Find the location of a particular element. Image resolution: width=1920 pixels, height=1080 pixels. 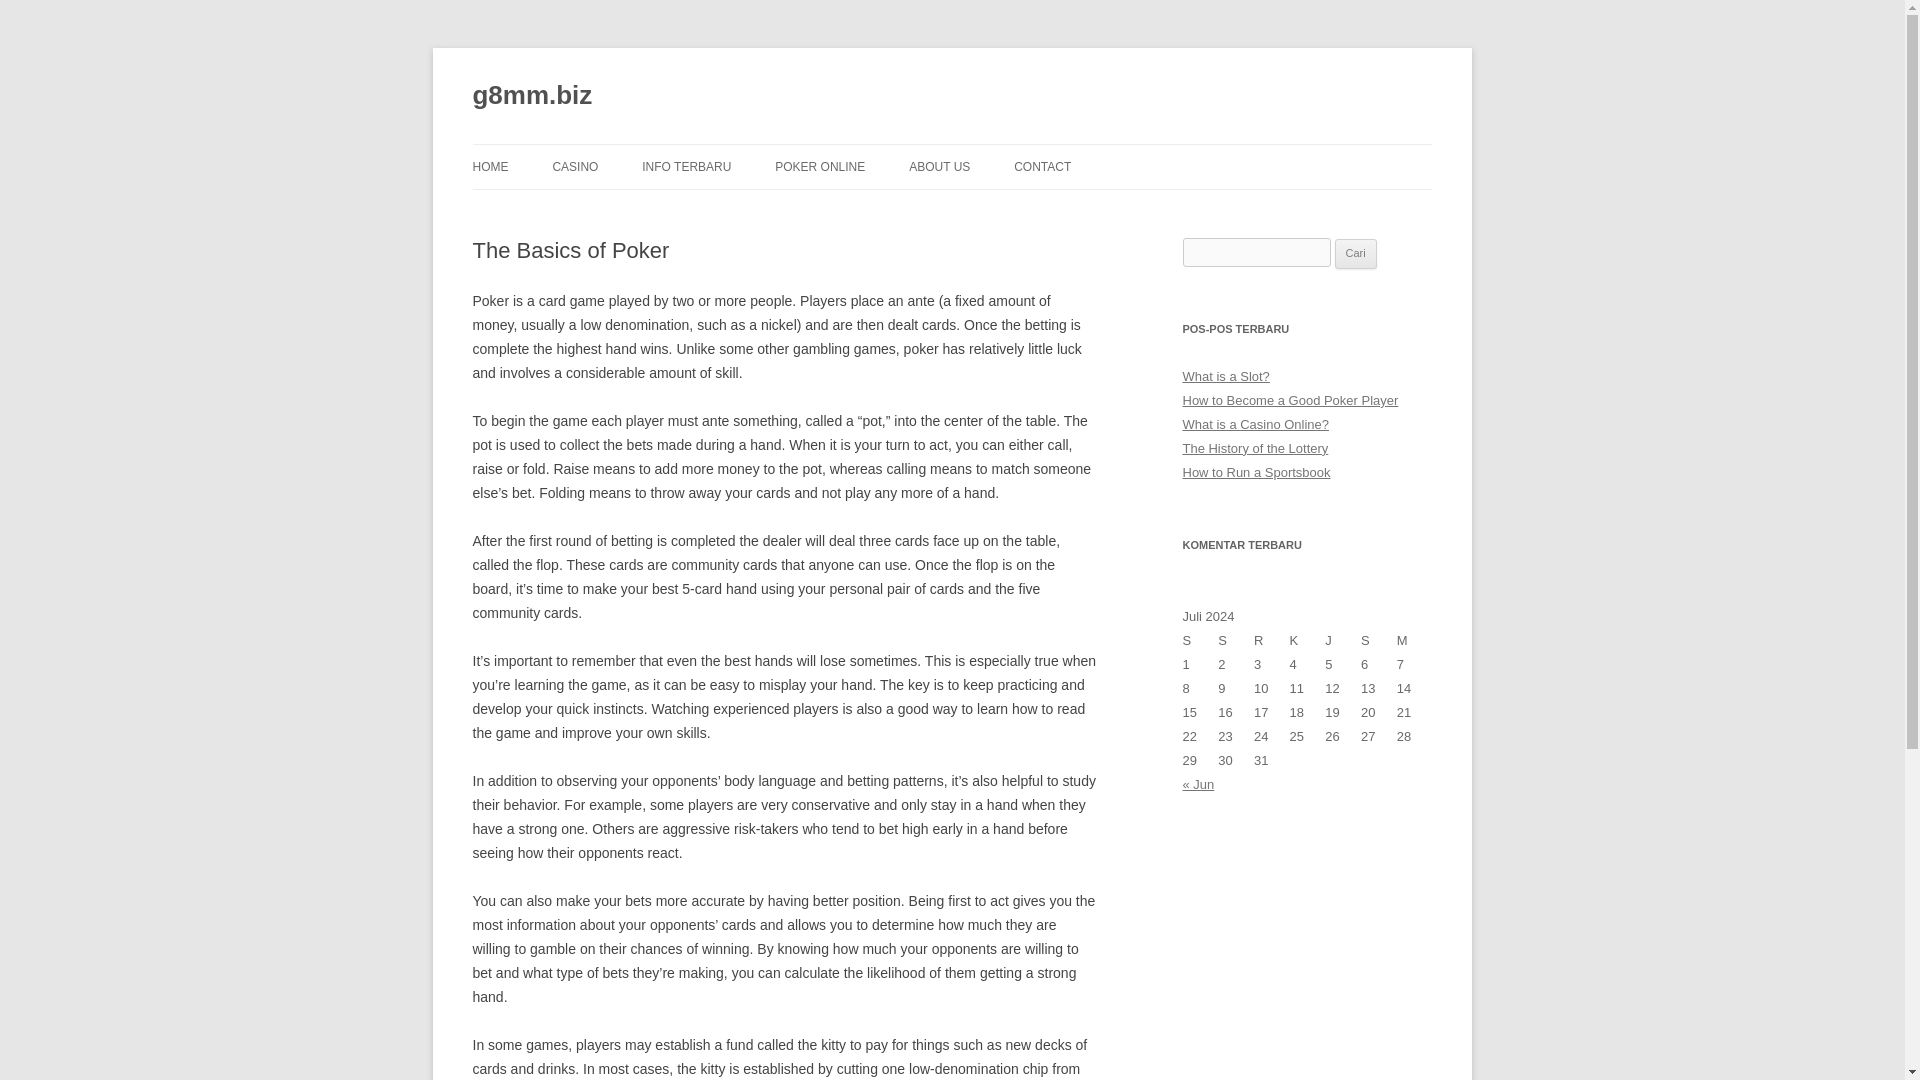

CASINO is located at coordinates (574, 166).